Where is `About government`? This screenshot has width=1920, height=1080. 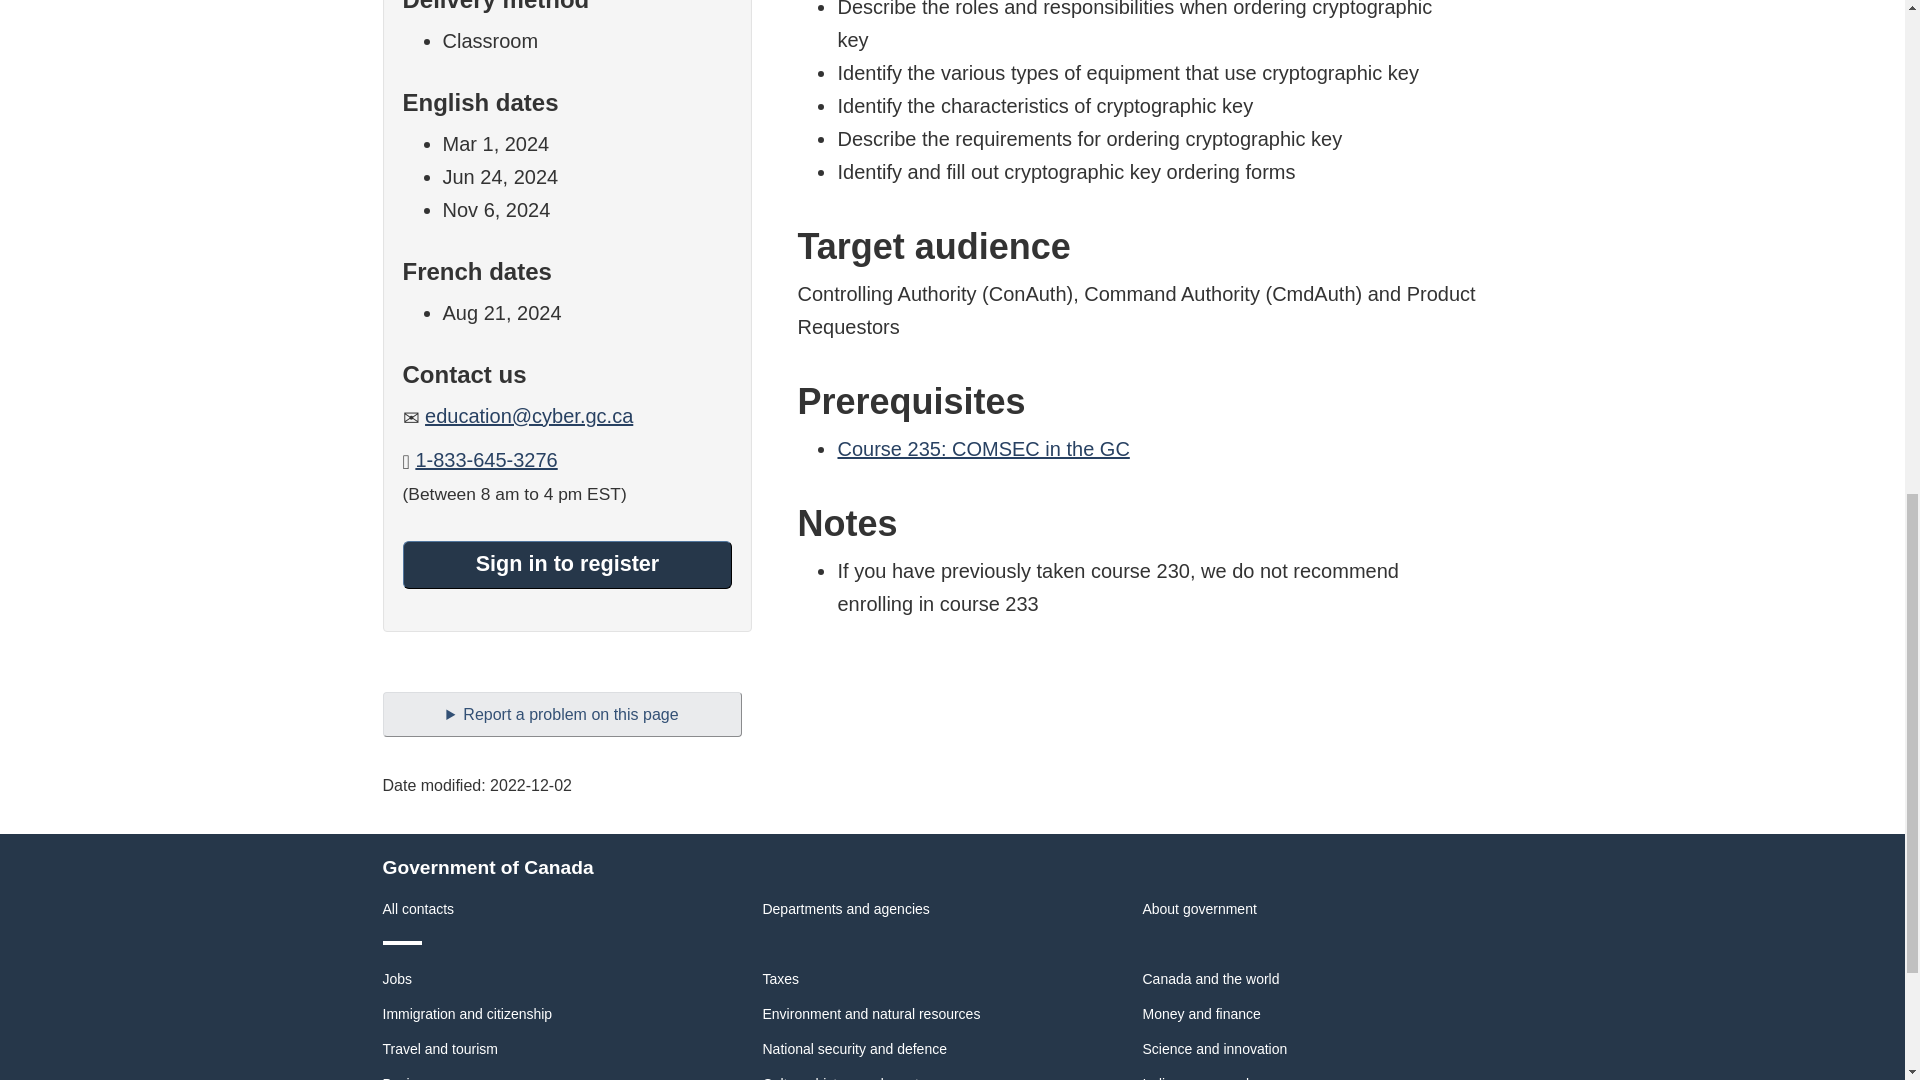
About government is located at coordinates (1198, 908).